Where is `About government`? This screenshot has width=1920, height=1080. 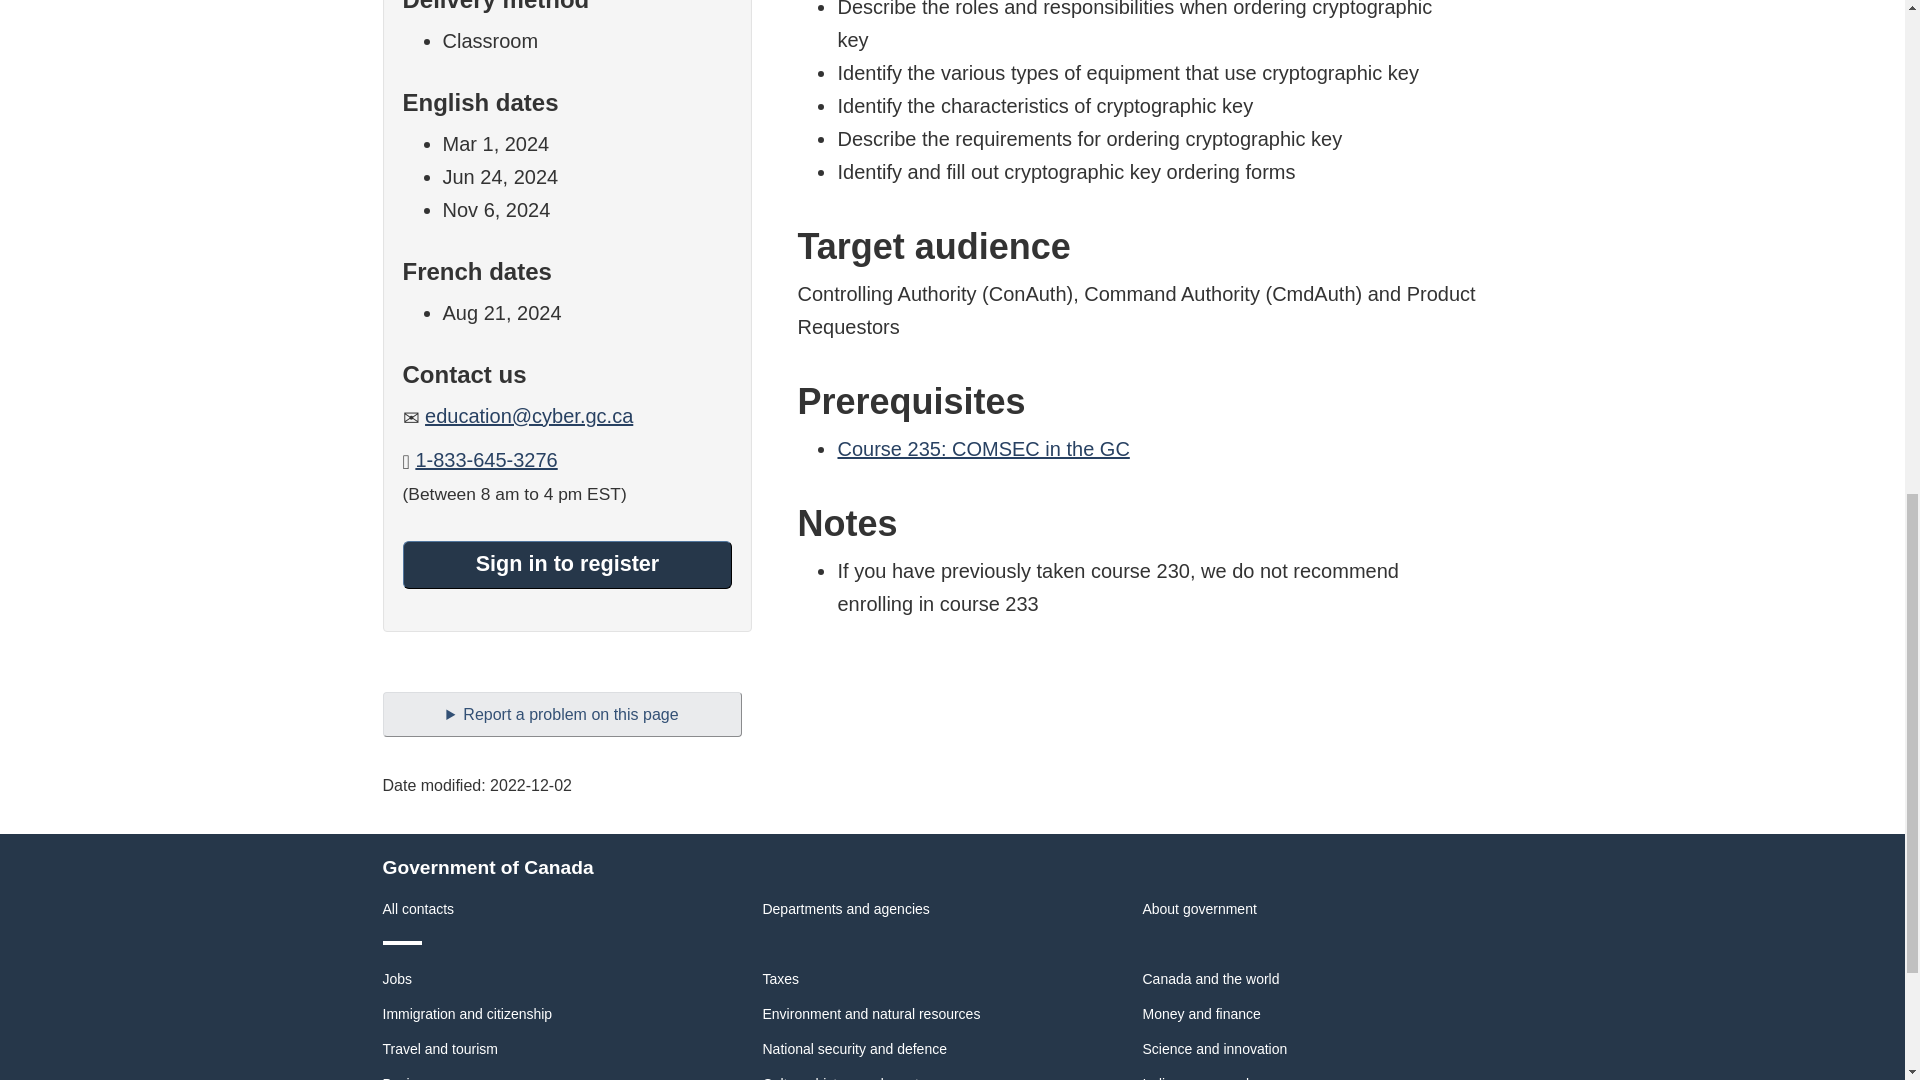
About government is located at coordinates (1198, 908).